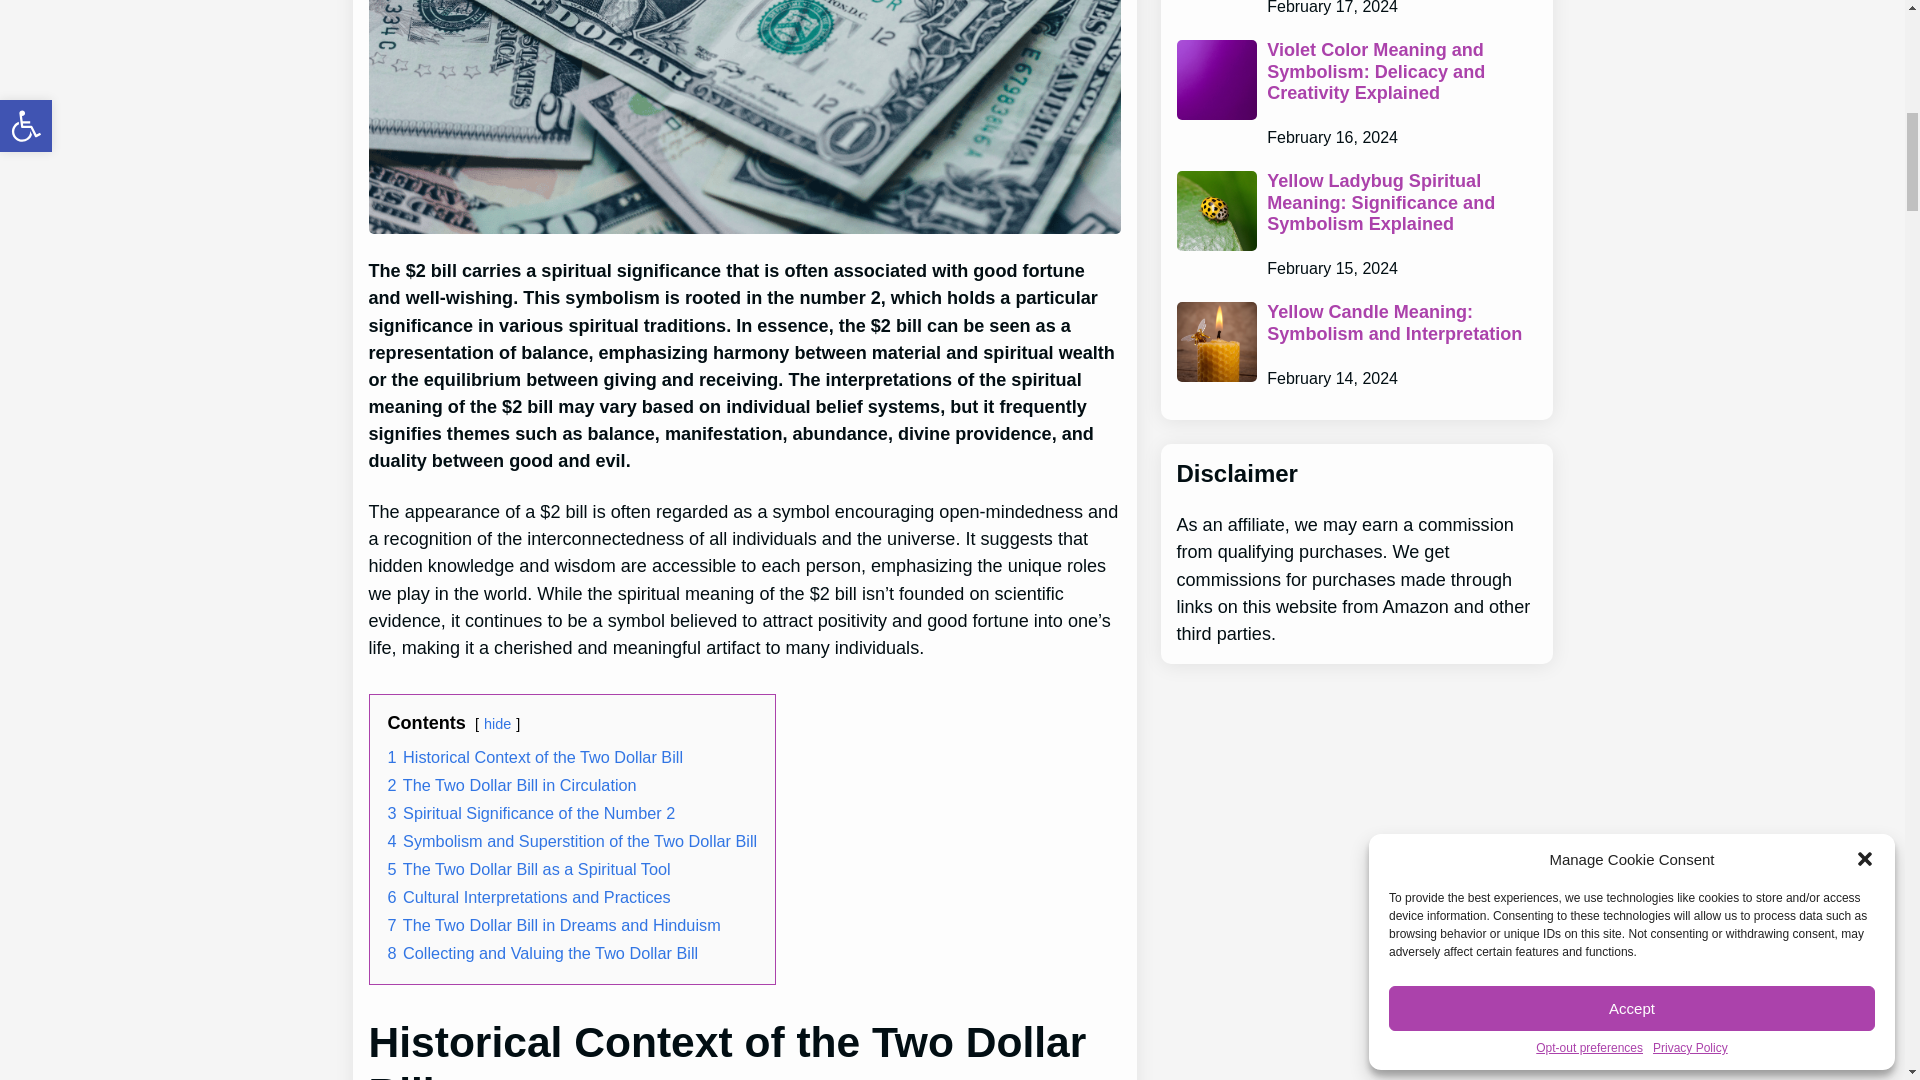 This screenshot has height=1080, width=1920. What do you see at coordinates (531, 812) in the screenshot?
I see `3 Spiritual Significance of the Number 2` at bounding box center [531, 812].